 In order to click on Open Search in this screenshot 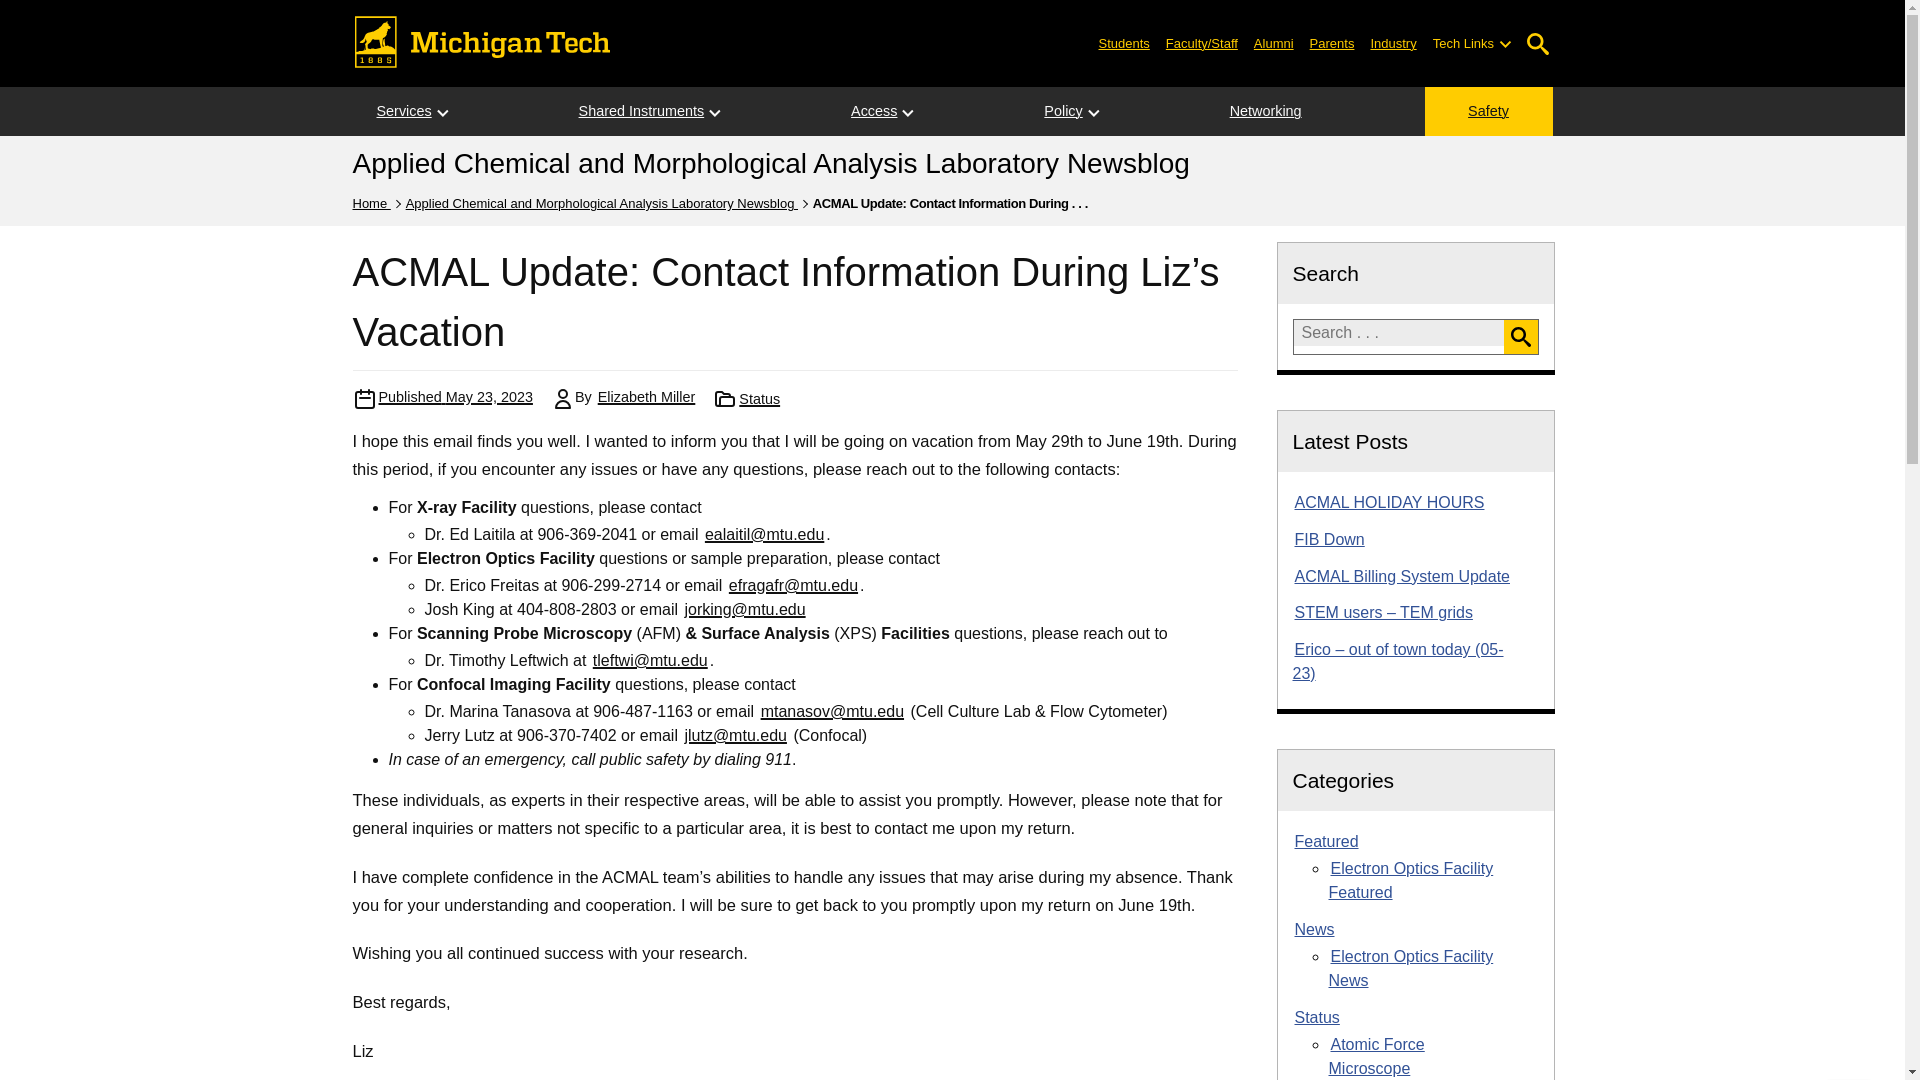, I will do `click(1538, 44)`.